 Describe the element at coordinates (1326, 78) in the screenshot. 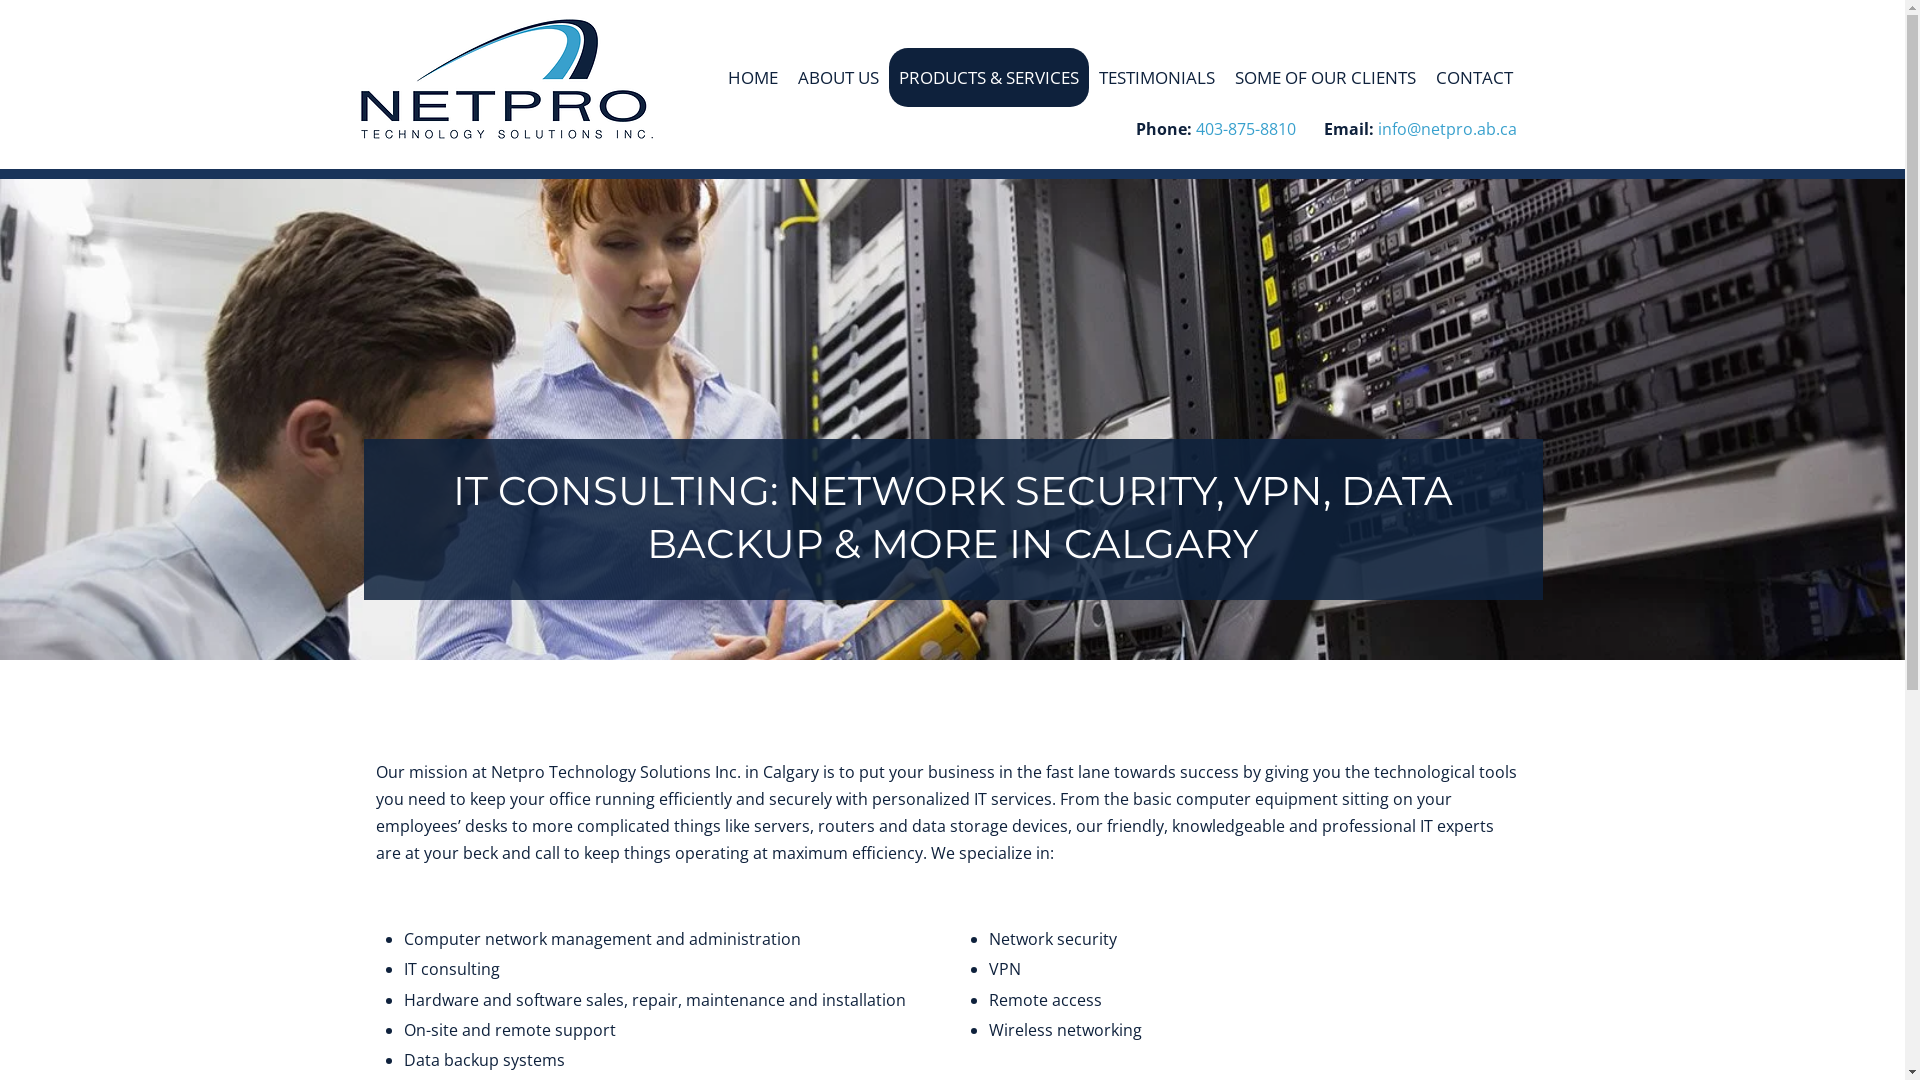

I see `SOME OF OUR CLIENTS` at that location.